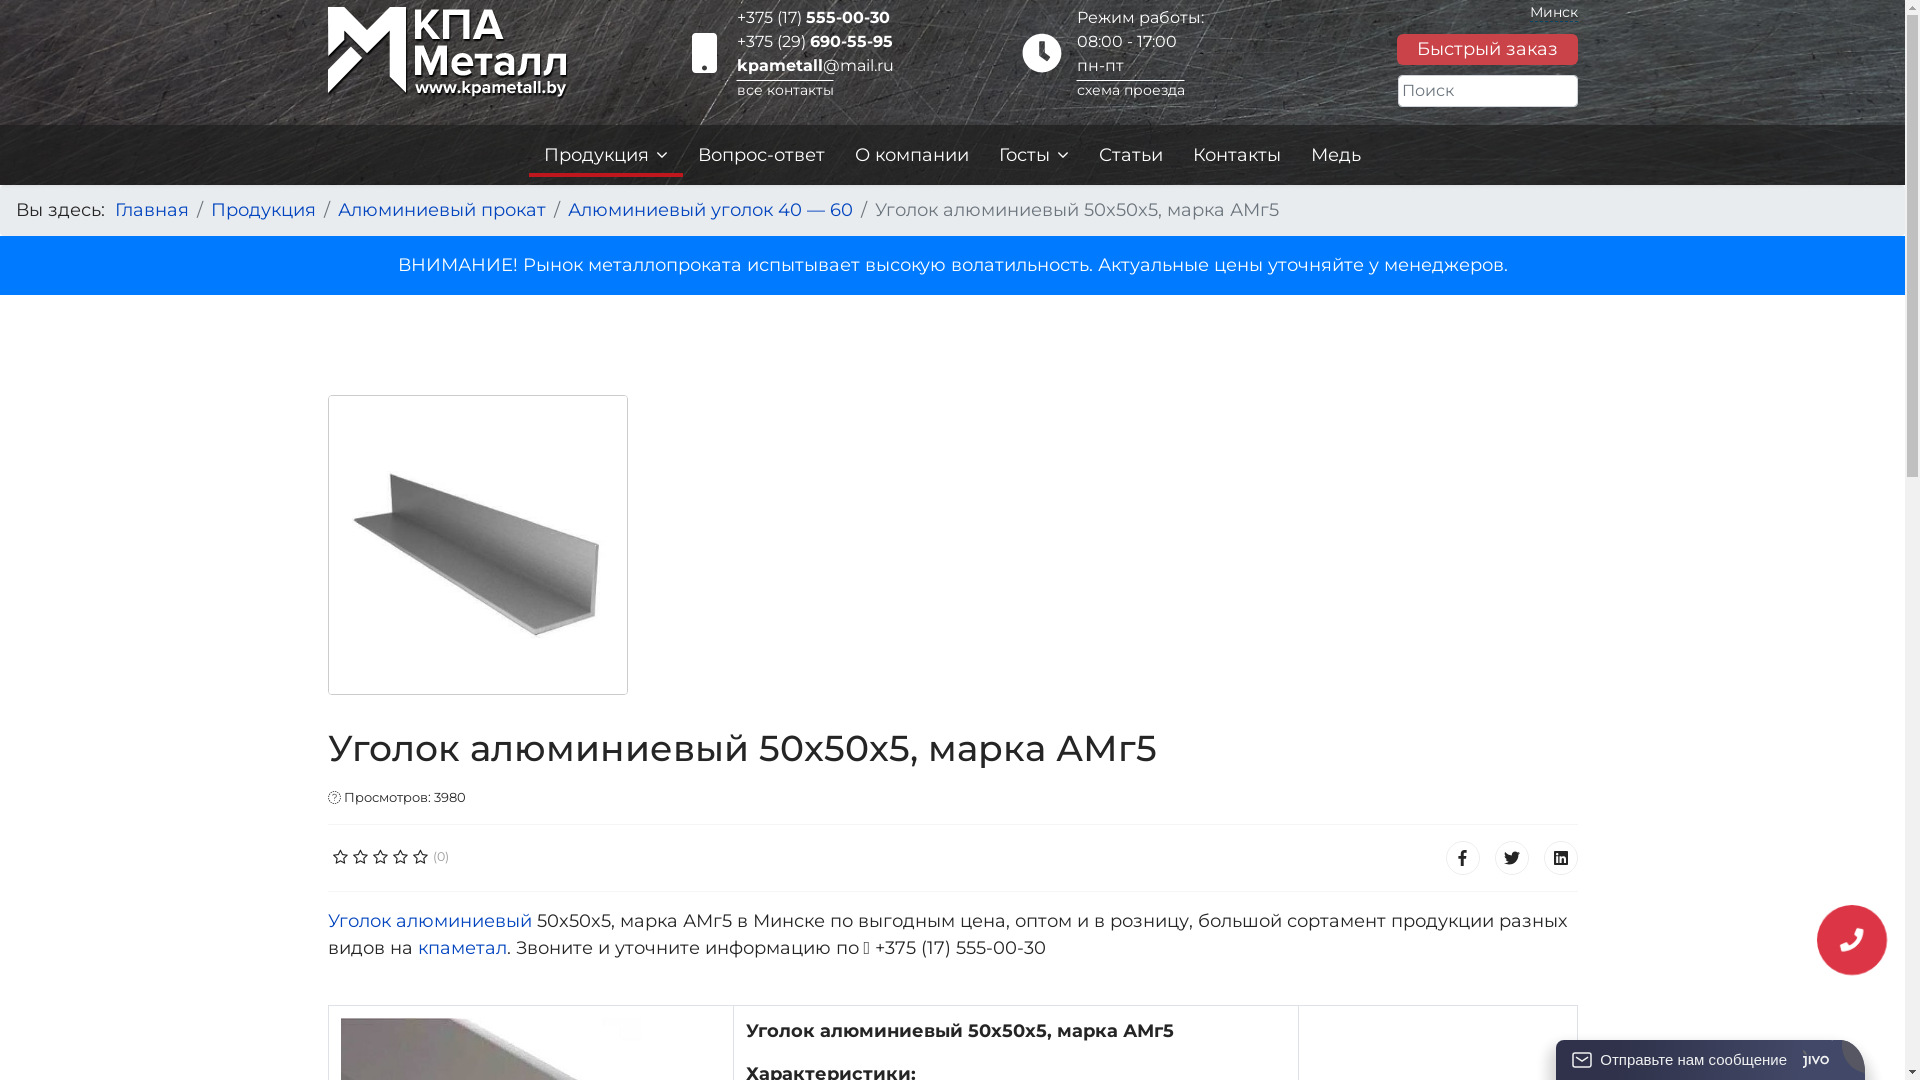  I want to click on +375 (29) 690-55-95, so click(814, 42).